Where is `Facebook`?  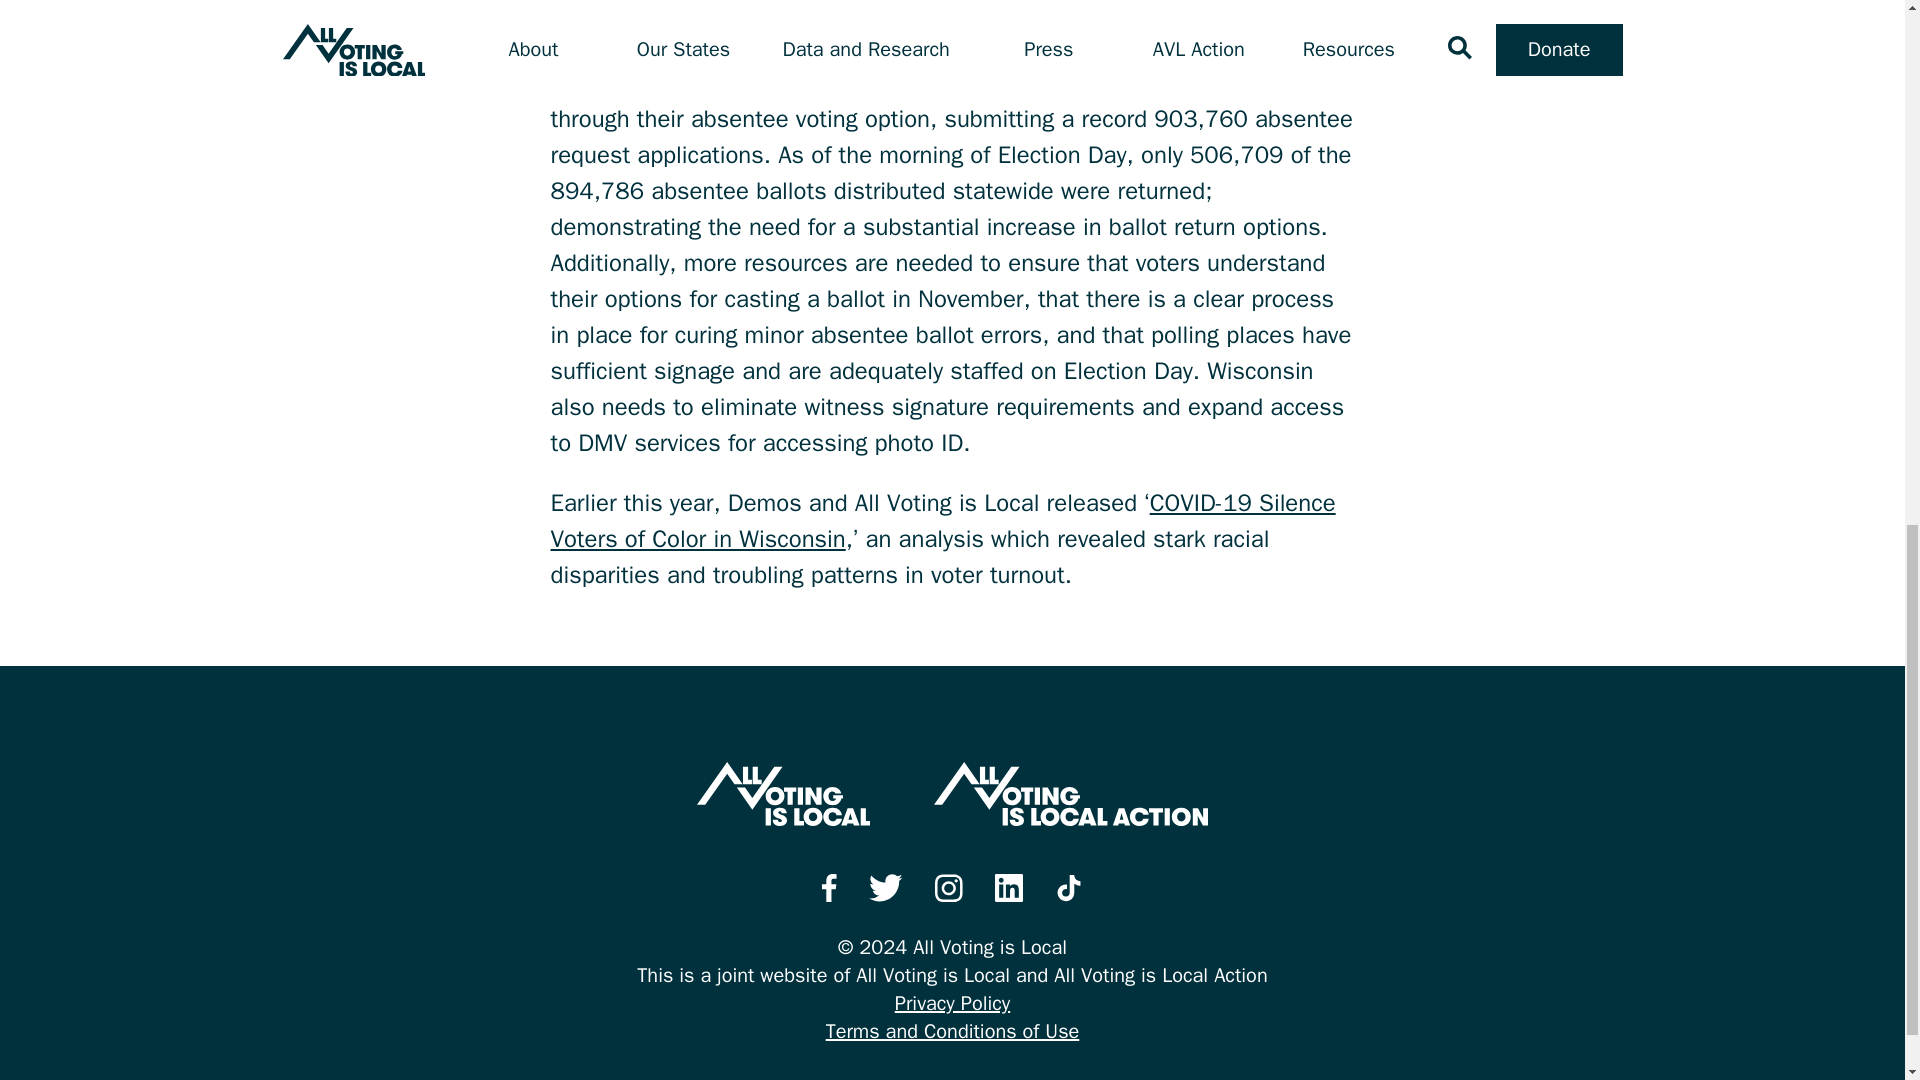
Facebook is located at coordinates (829, 887).